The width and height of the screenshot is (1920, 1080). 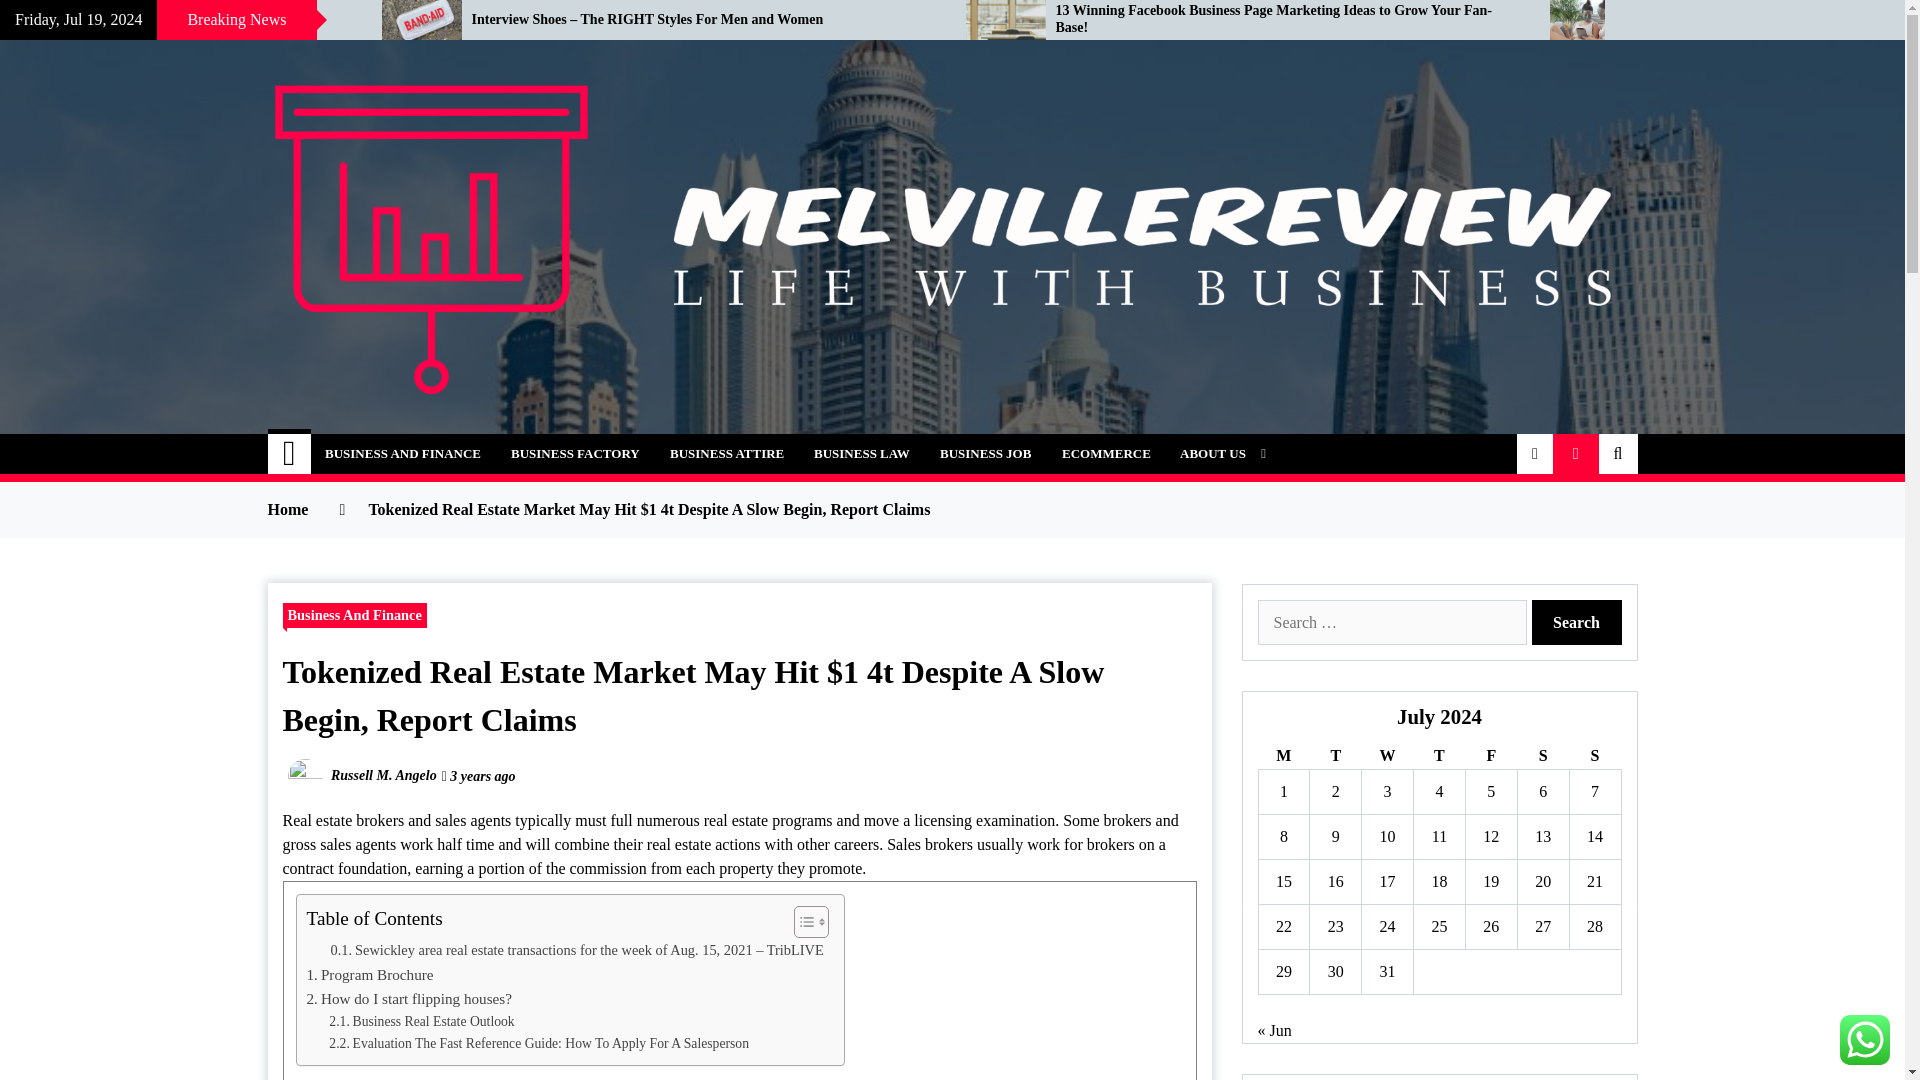 I want to click on Search, so click(x=1577, y=622).